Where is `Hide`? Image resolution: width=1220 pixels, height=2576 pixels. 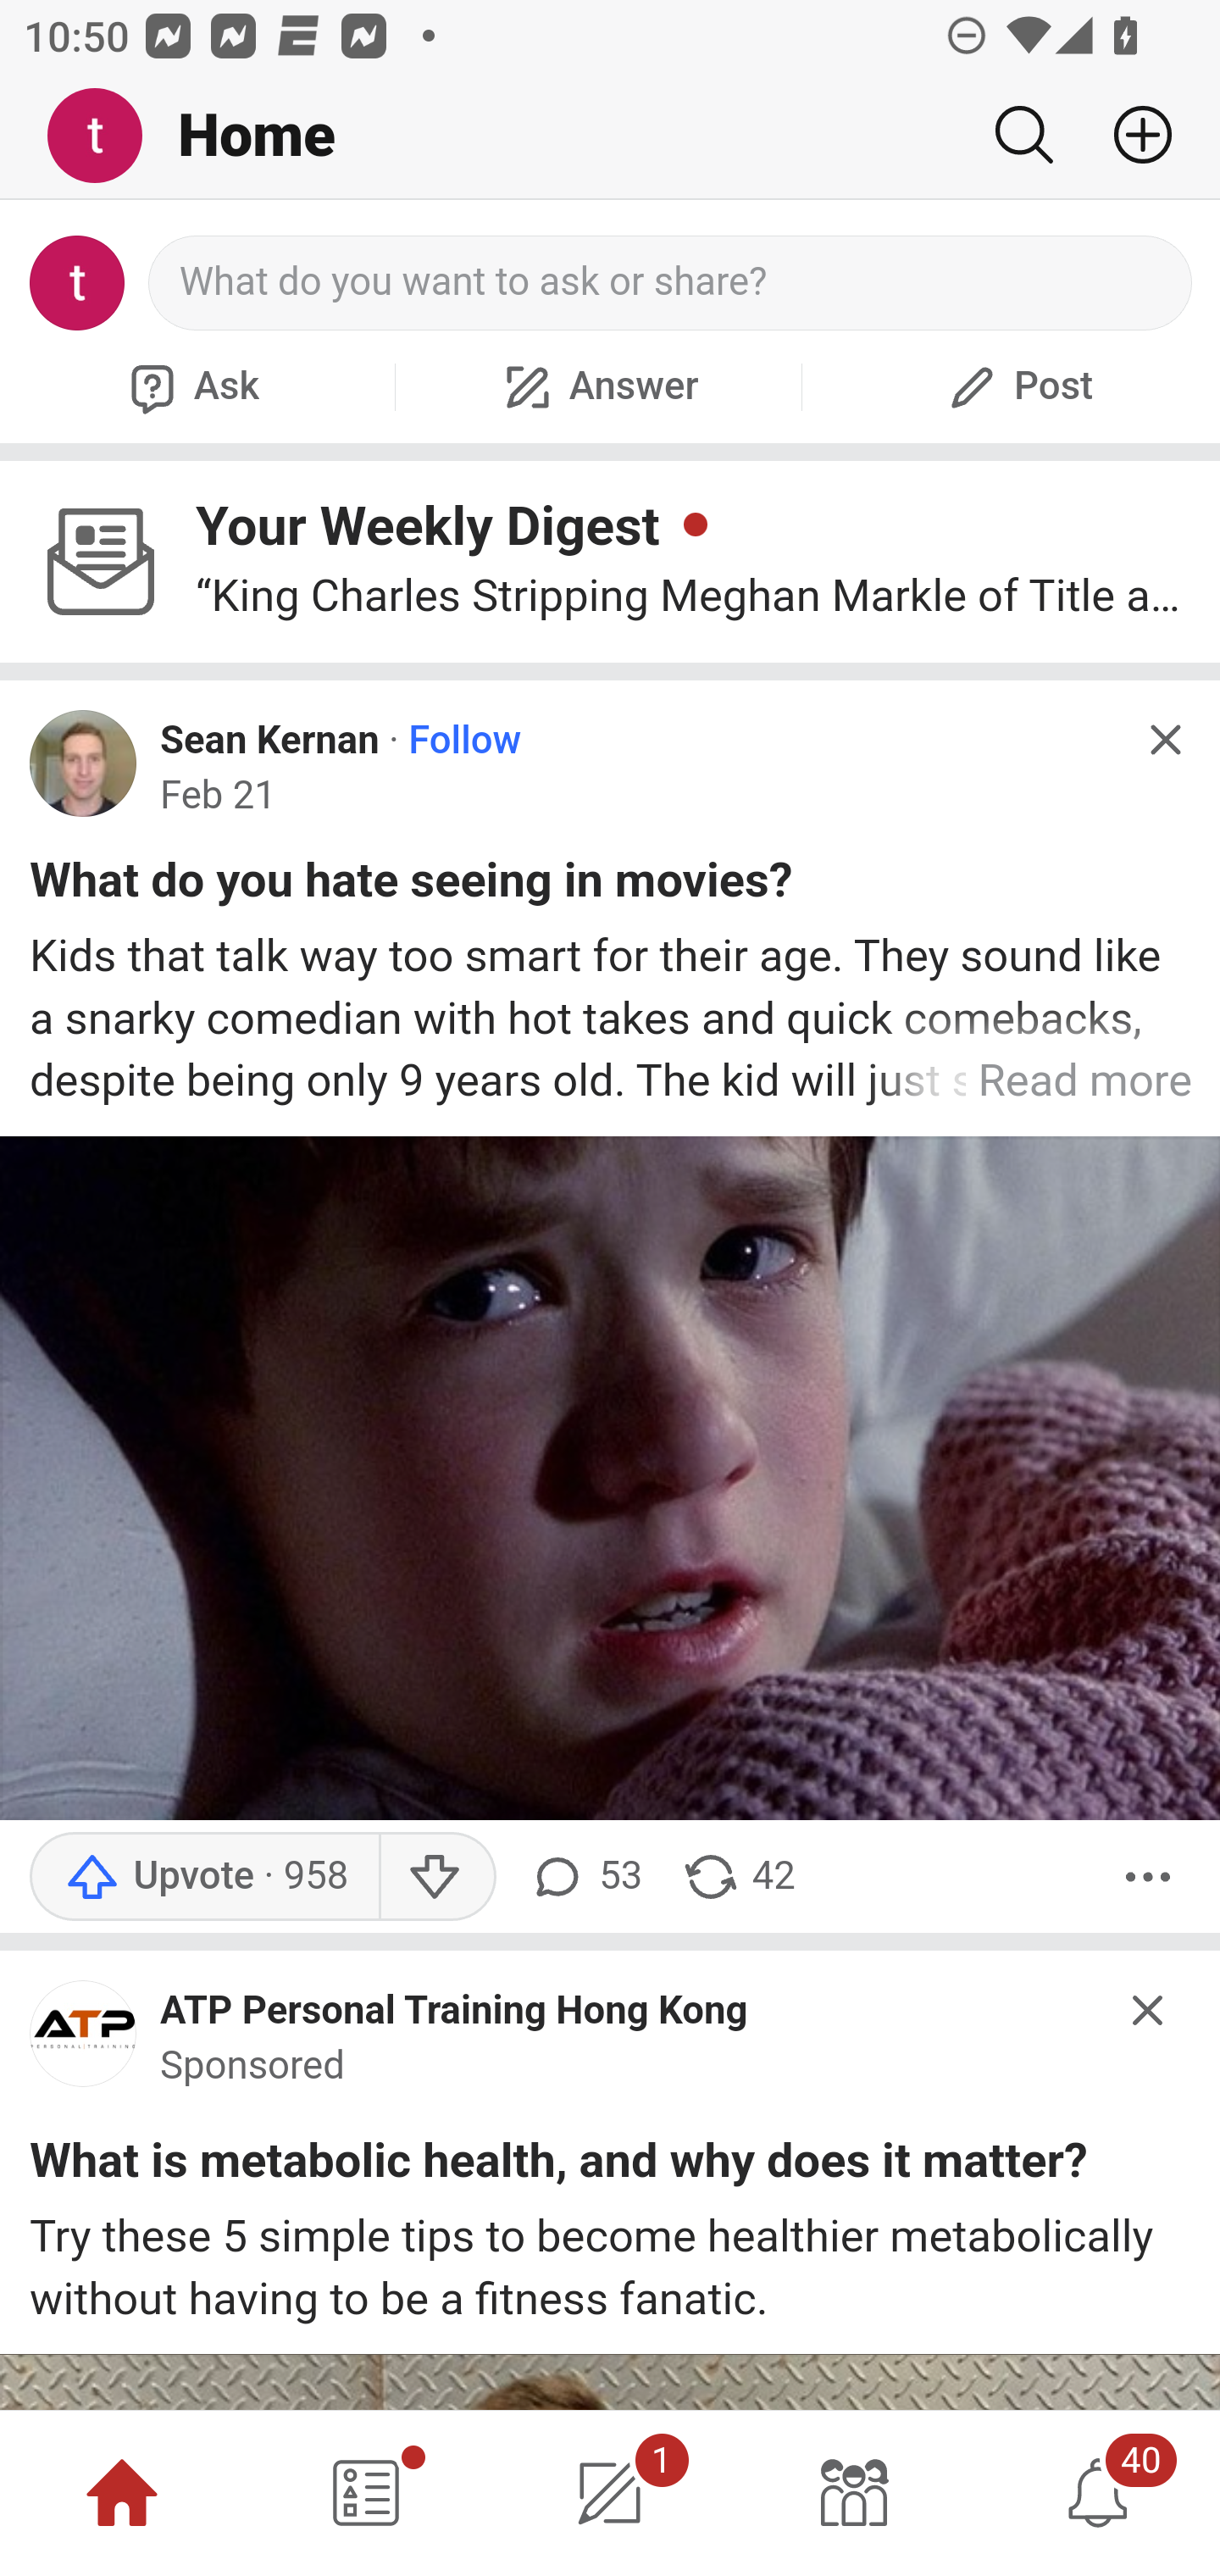 Hide is located at coordinates (1164, 739).